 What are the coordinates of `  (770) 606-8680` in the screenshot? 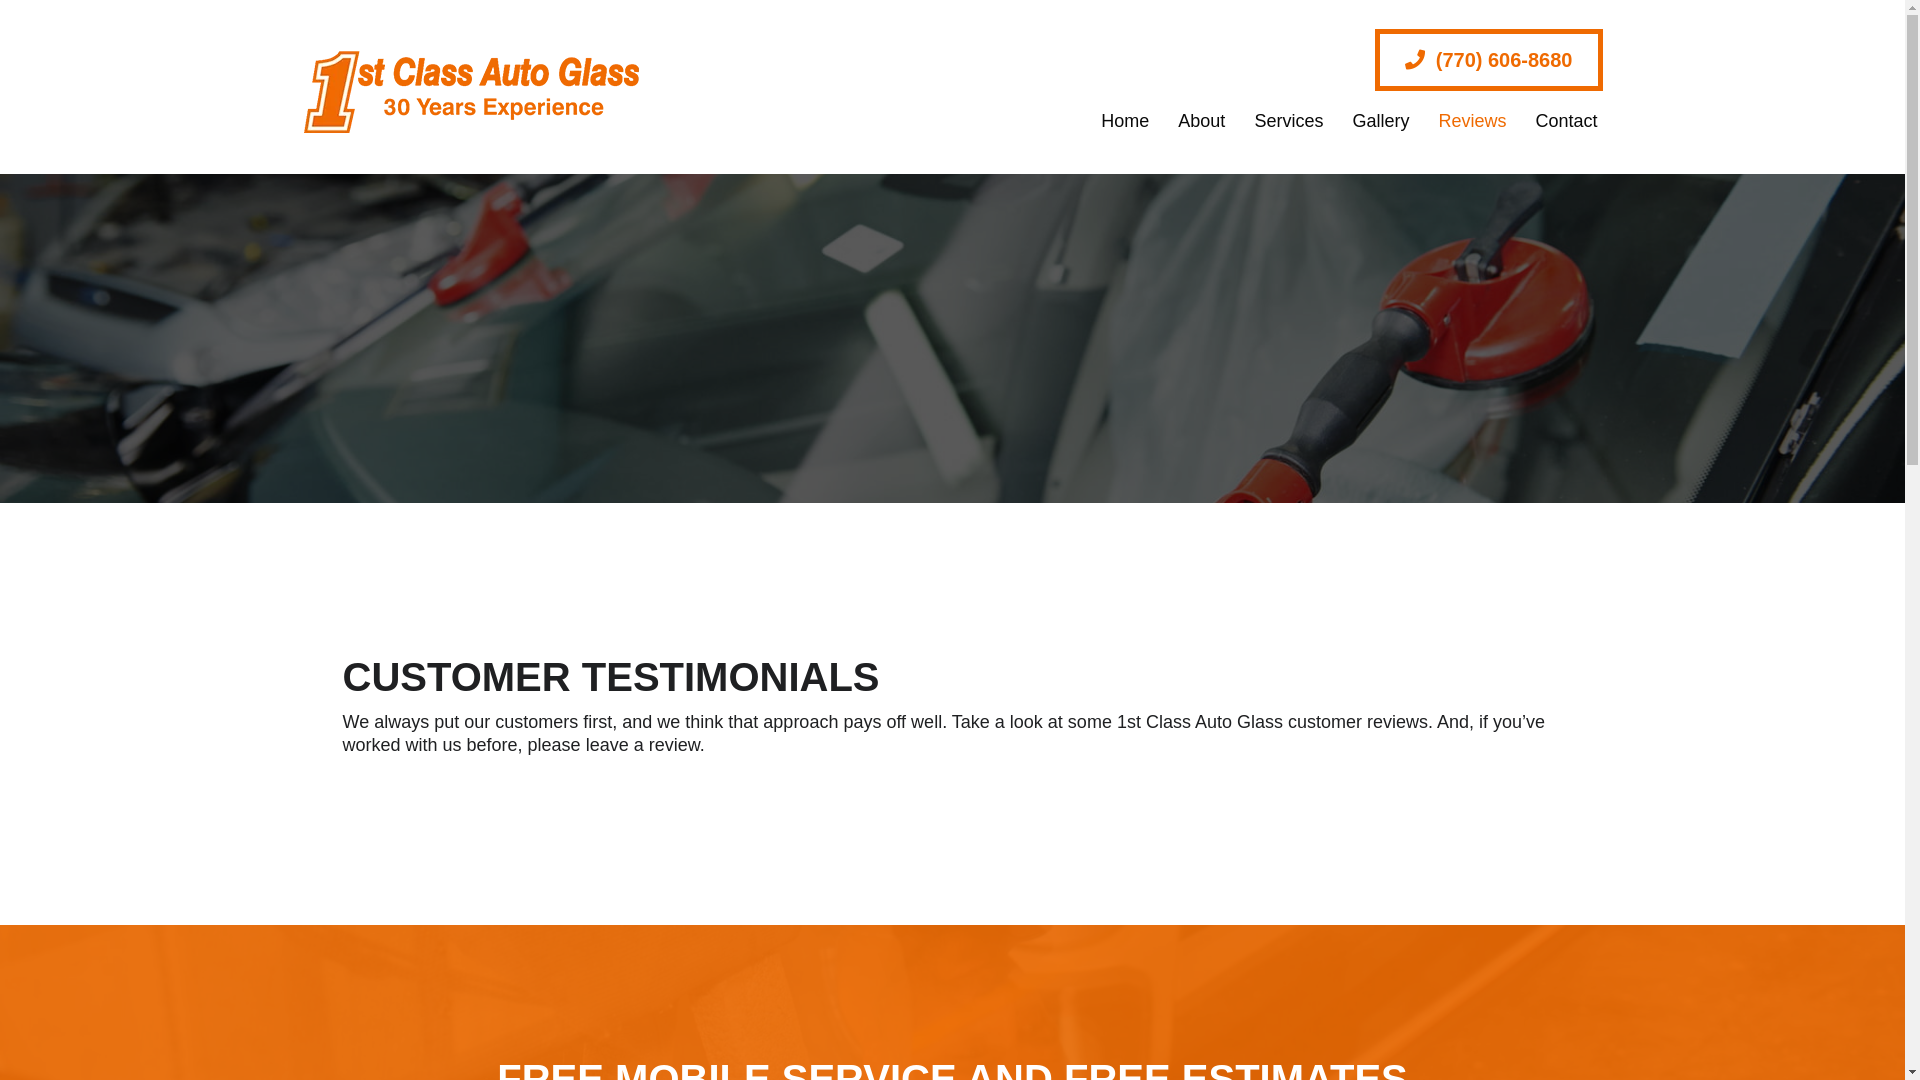 It's located at (1489, 60).